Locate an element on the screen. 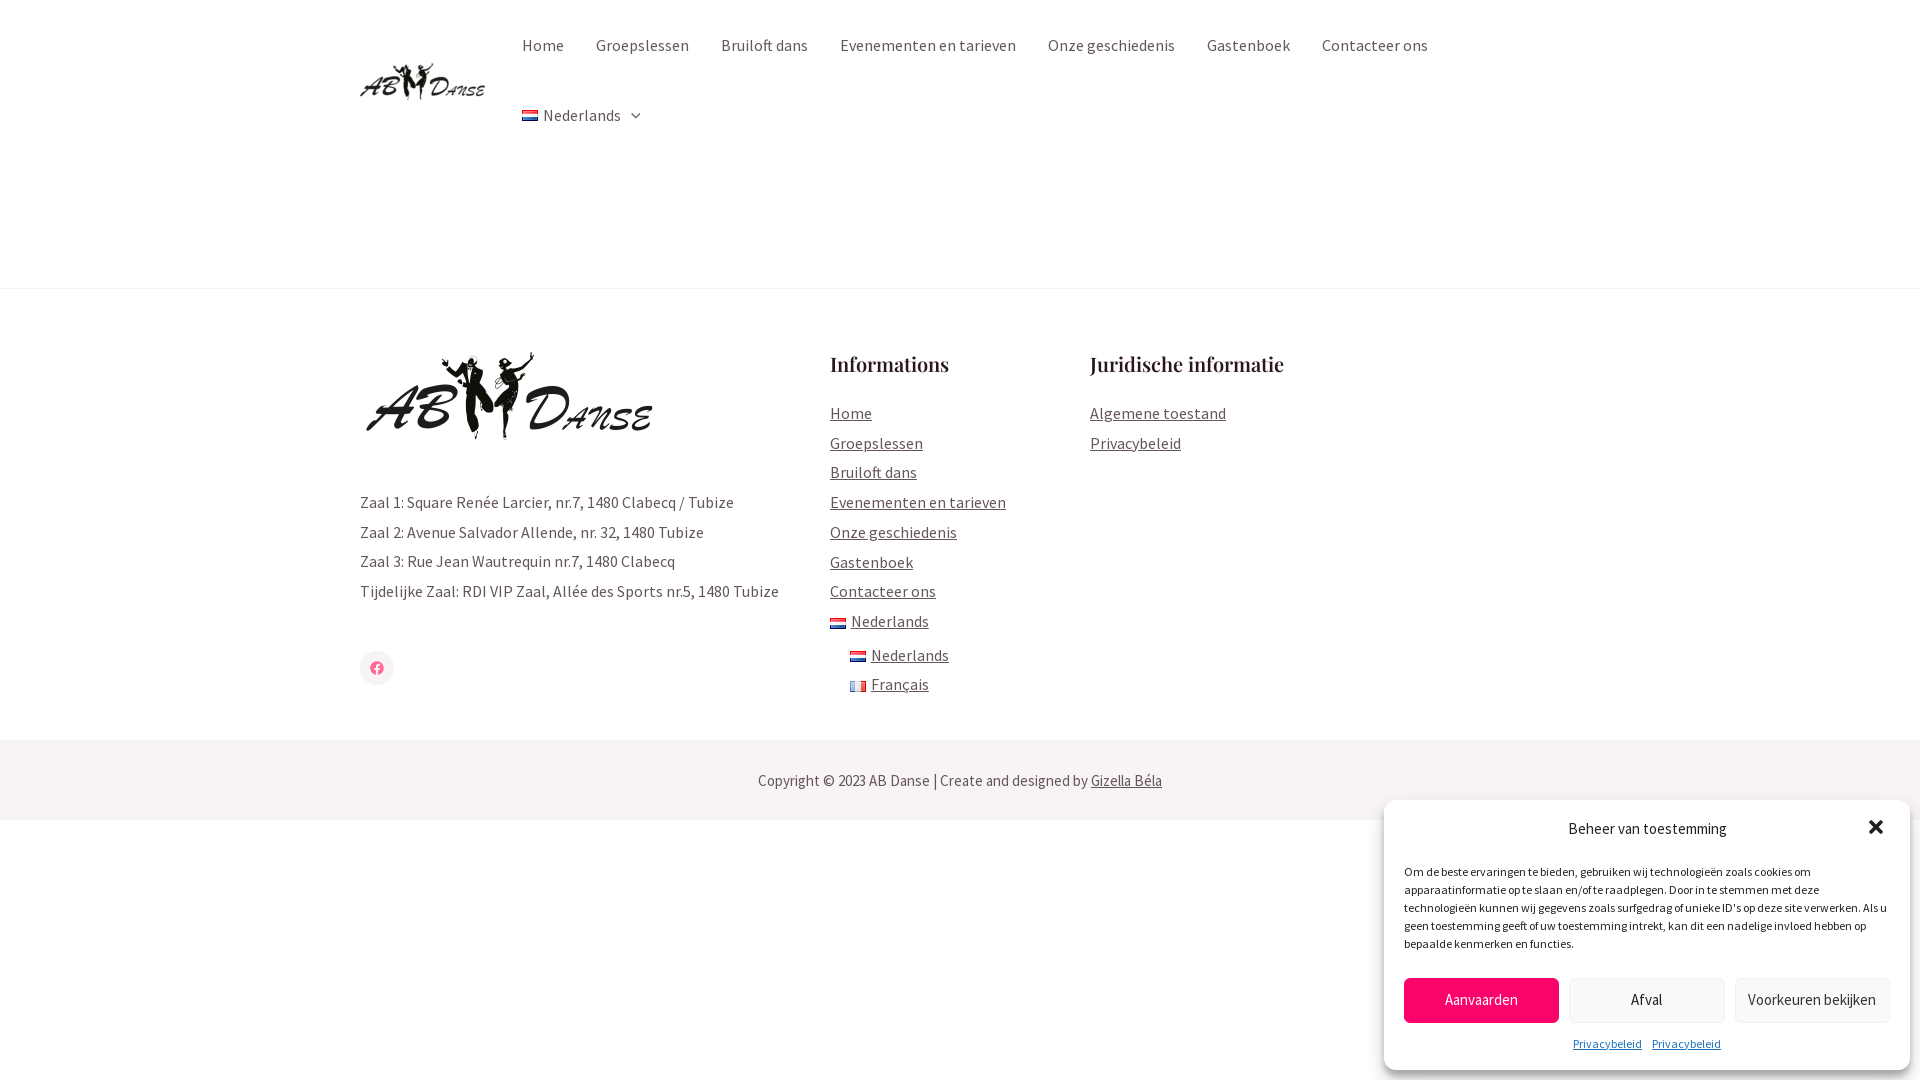 This screenshot has height=1080, width=1920. Bruiloft dans is located at coordinates (874, 472).